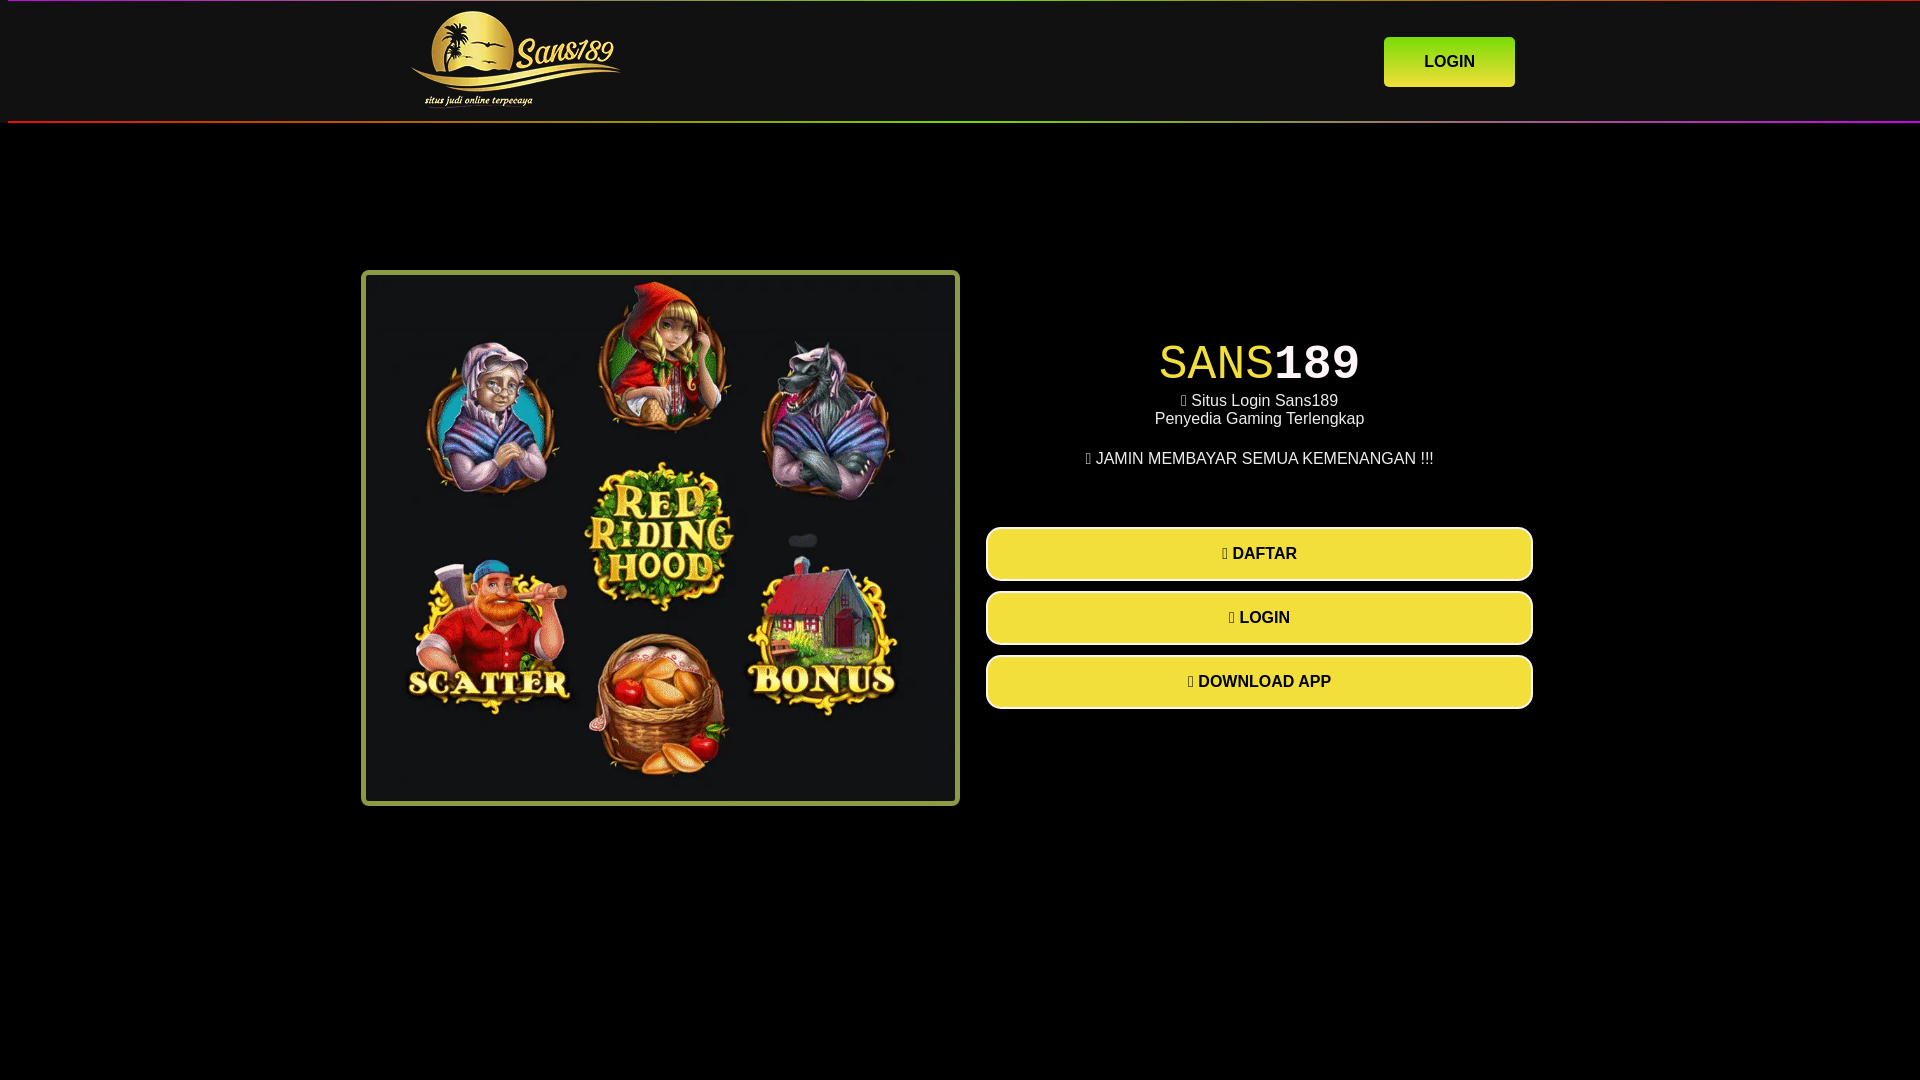  I want to click on DOWNLOAD APP, so click(1259, 681).